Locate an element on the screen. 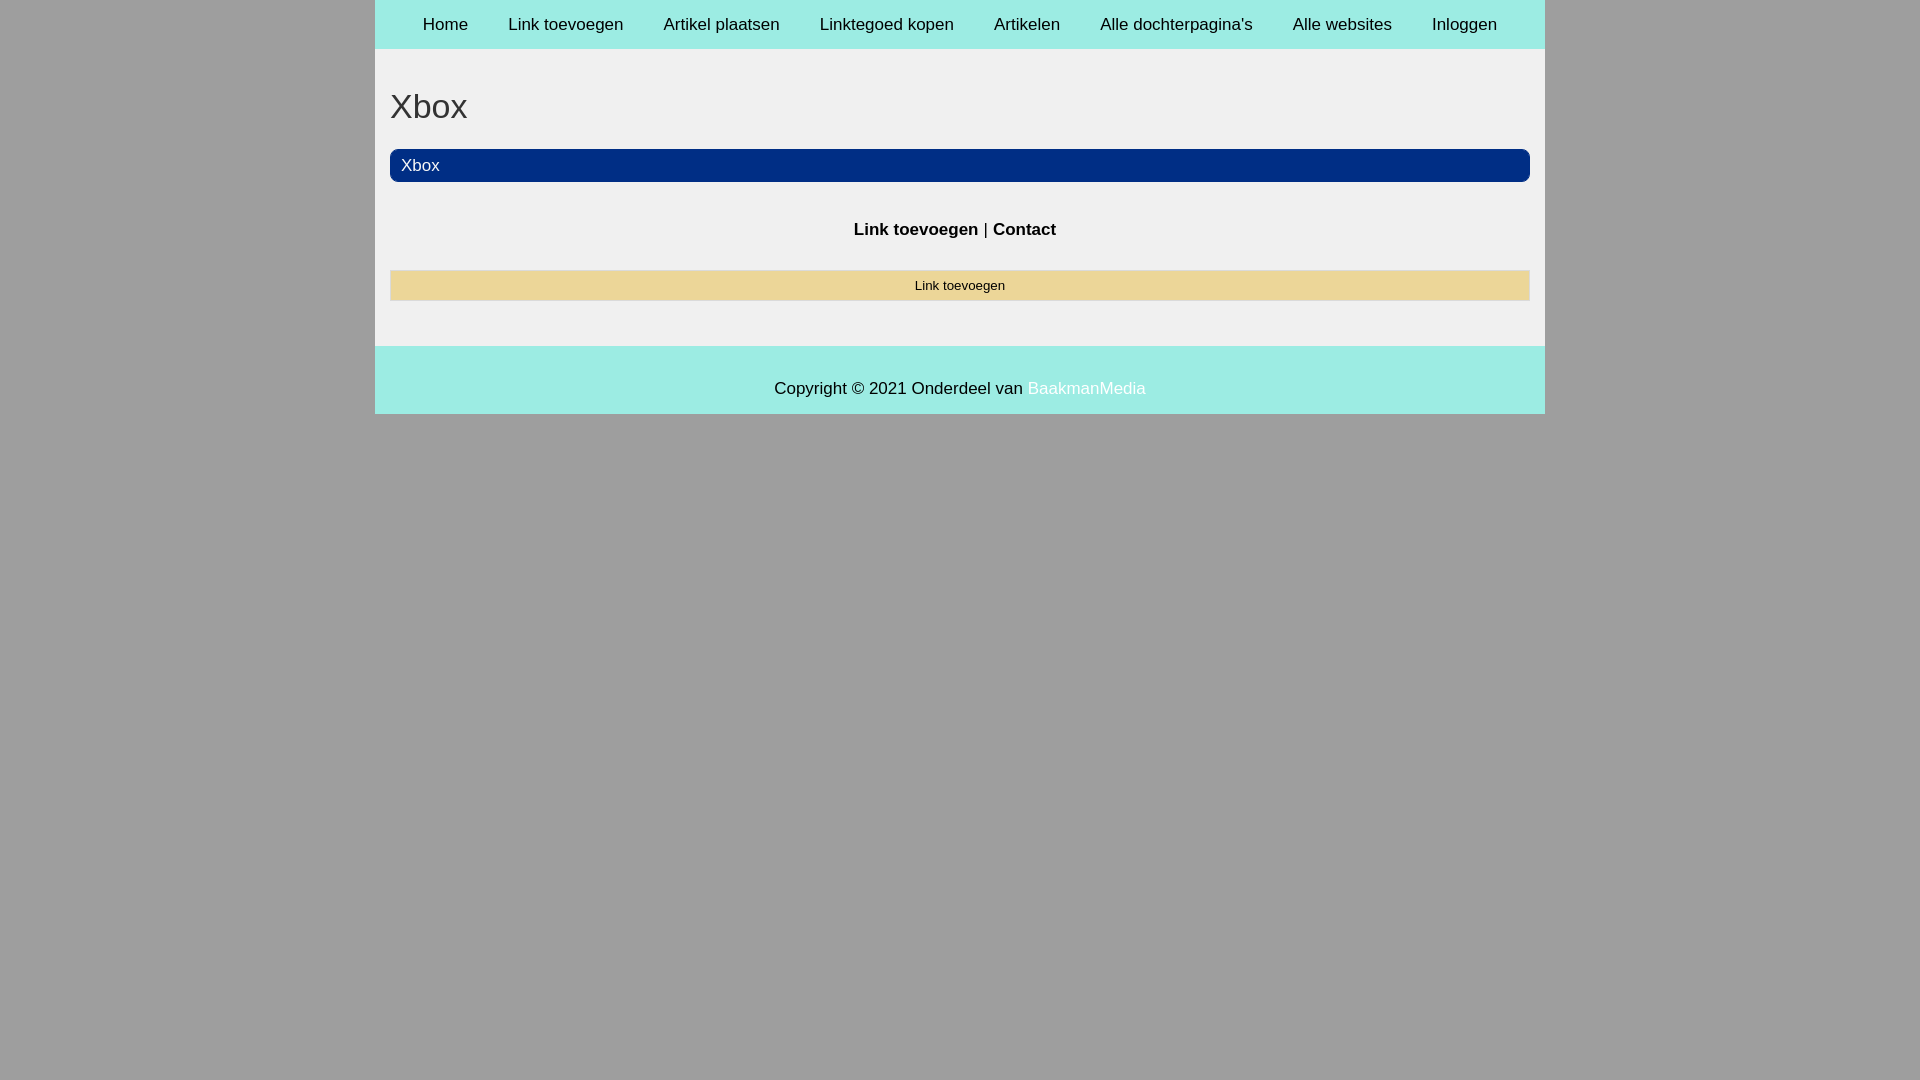 The image size is (1920, 1080). Artikelen is located at coordinates (1027, 24).